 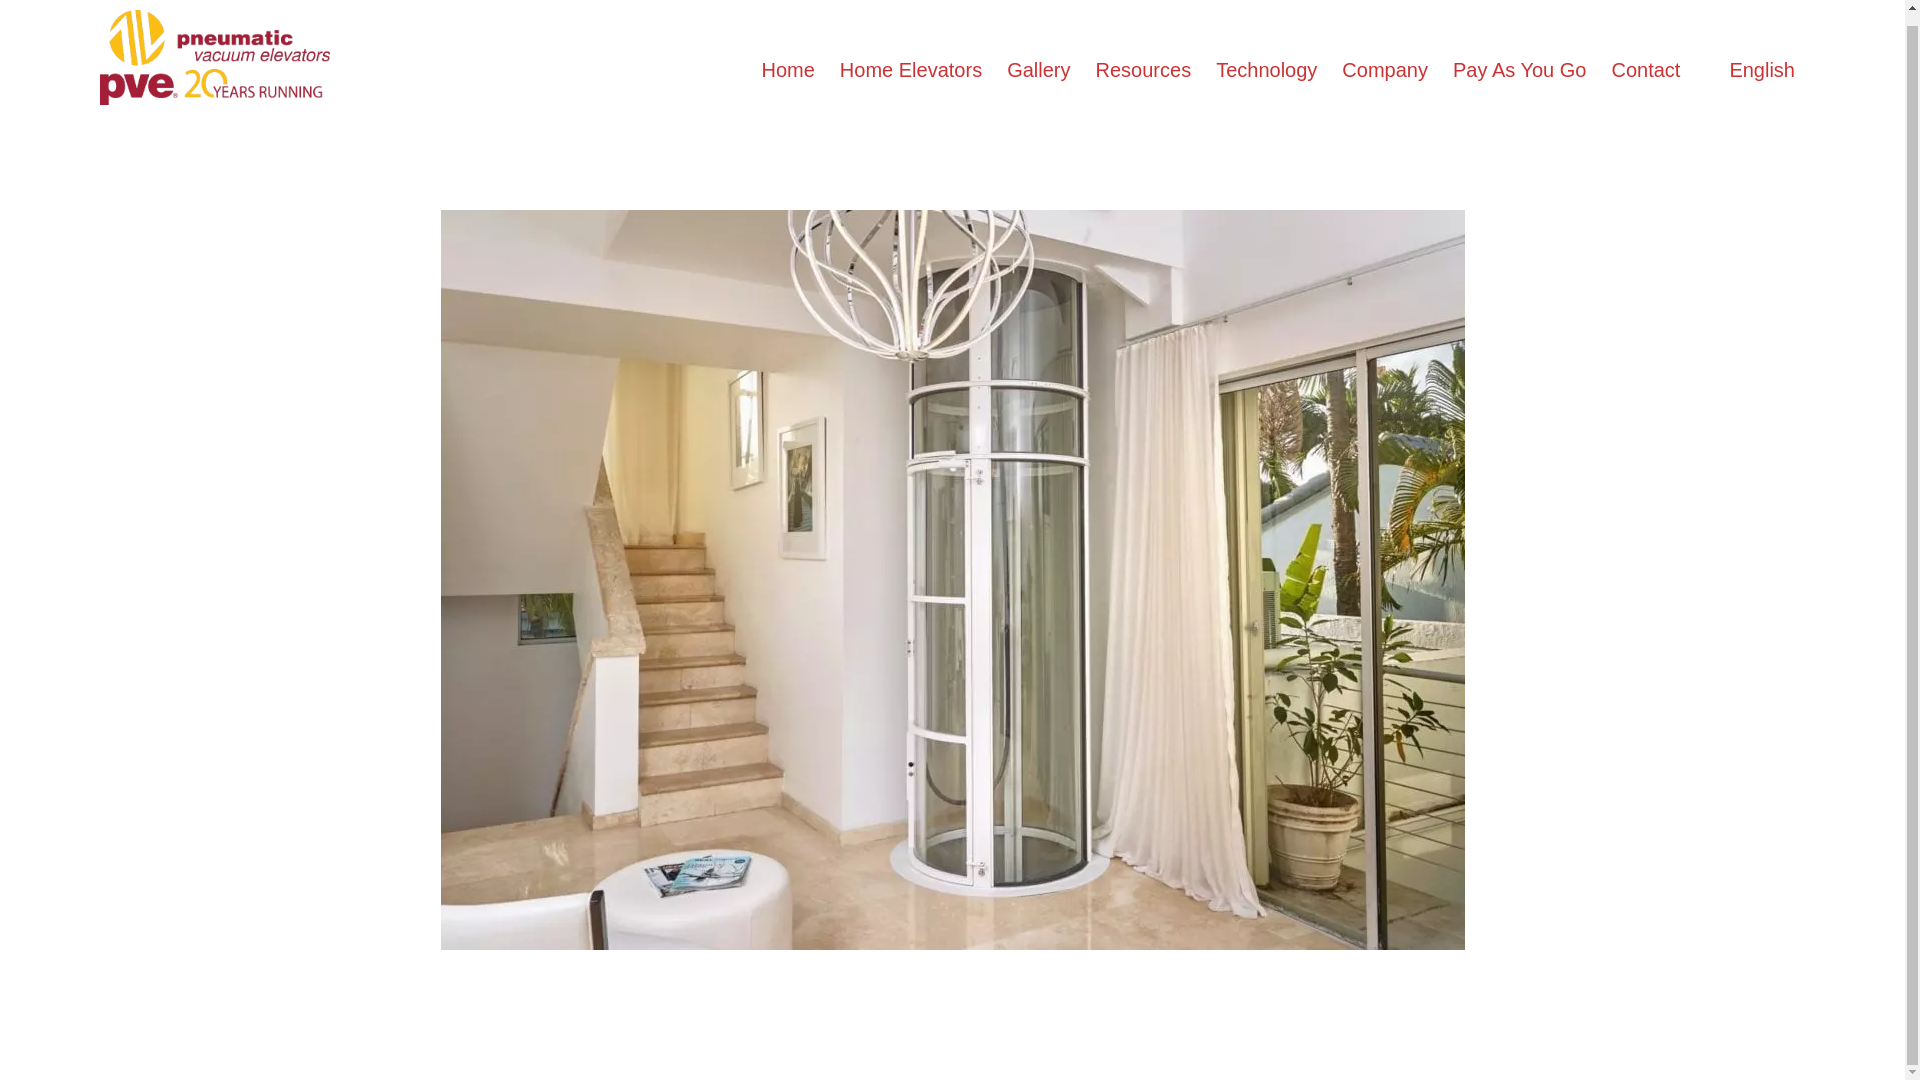 I want to click on Pay As You Go, so click(x=1519, y=58).